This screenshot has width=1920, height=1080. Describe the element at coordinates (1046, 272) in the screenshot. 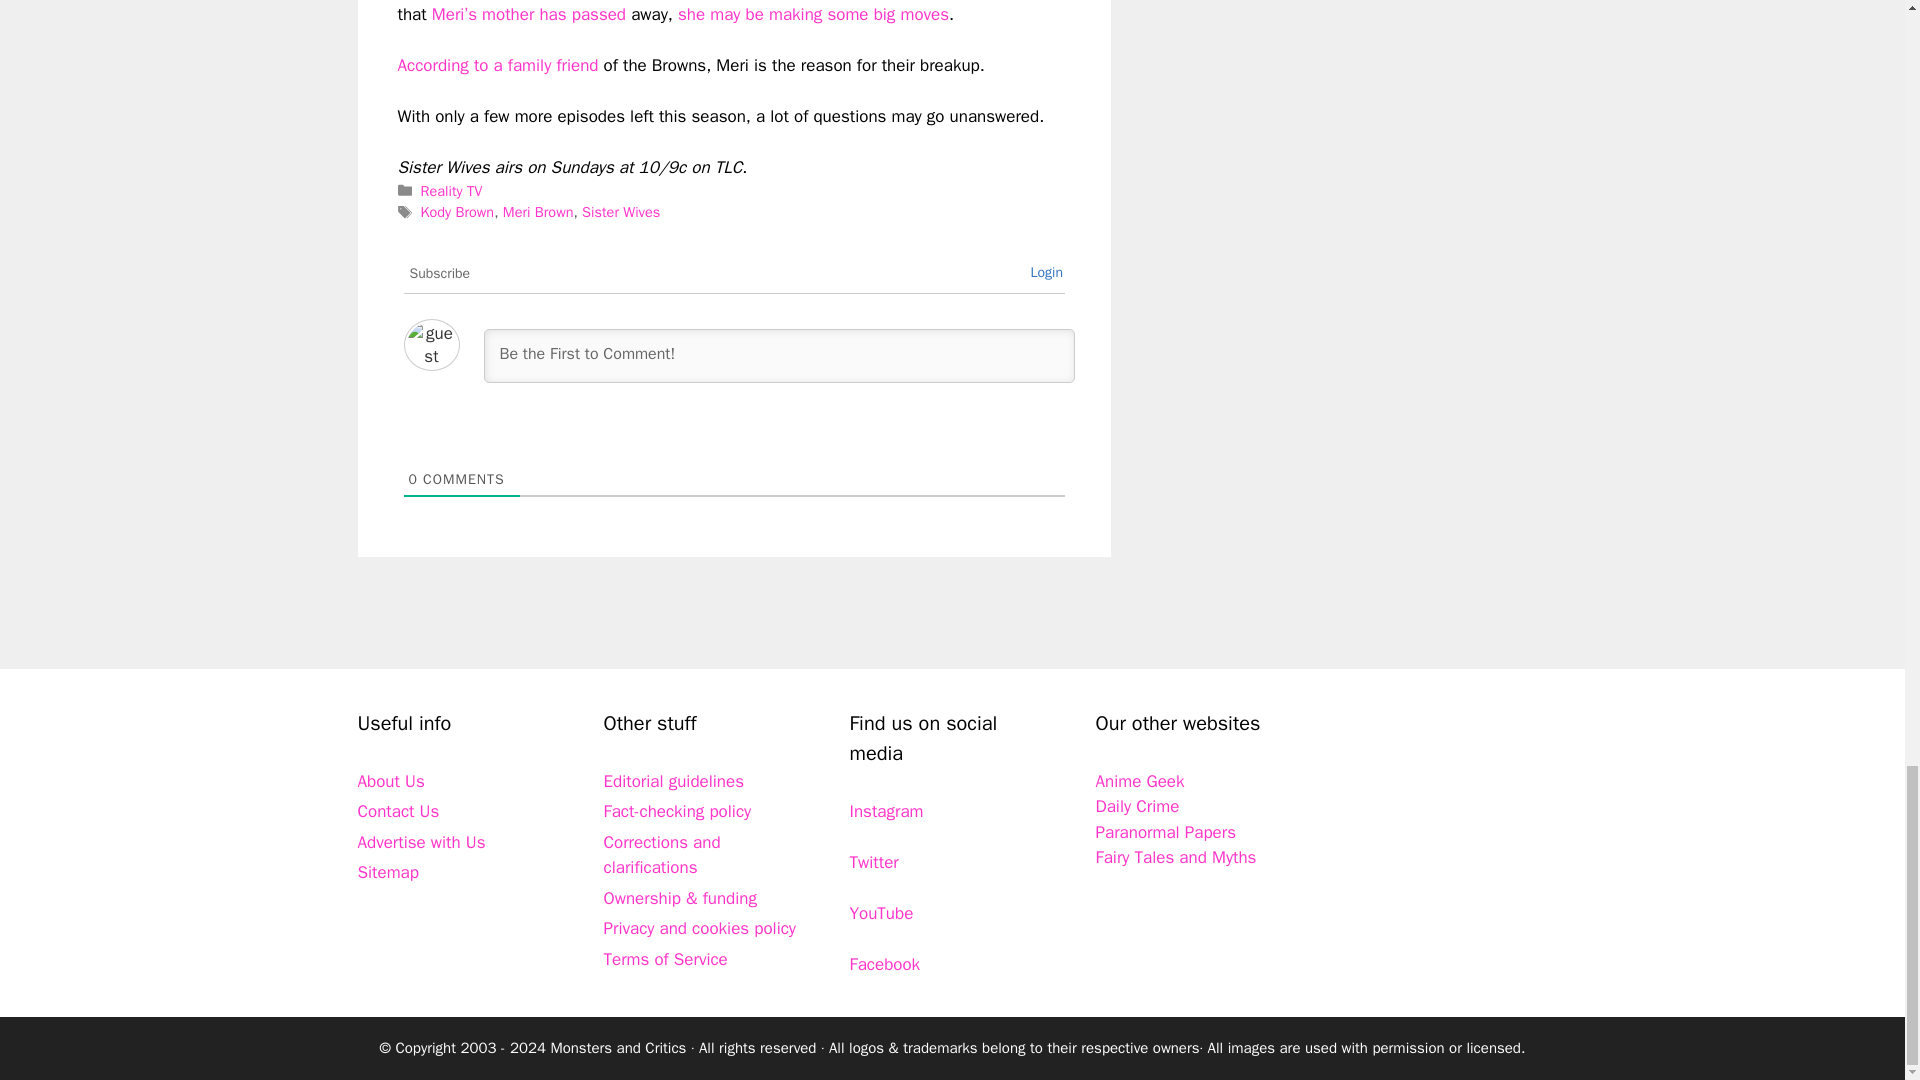

I see `Login` at that location.